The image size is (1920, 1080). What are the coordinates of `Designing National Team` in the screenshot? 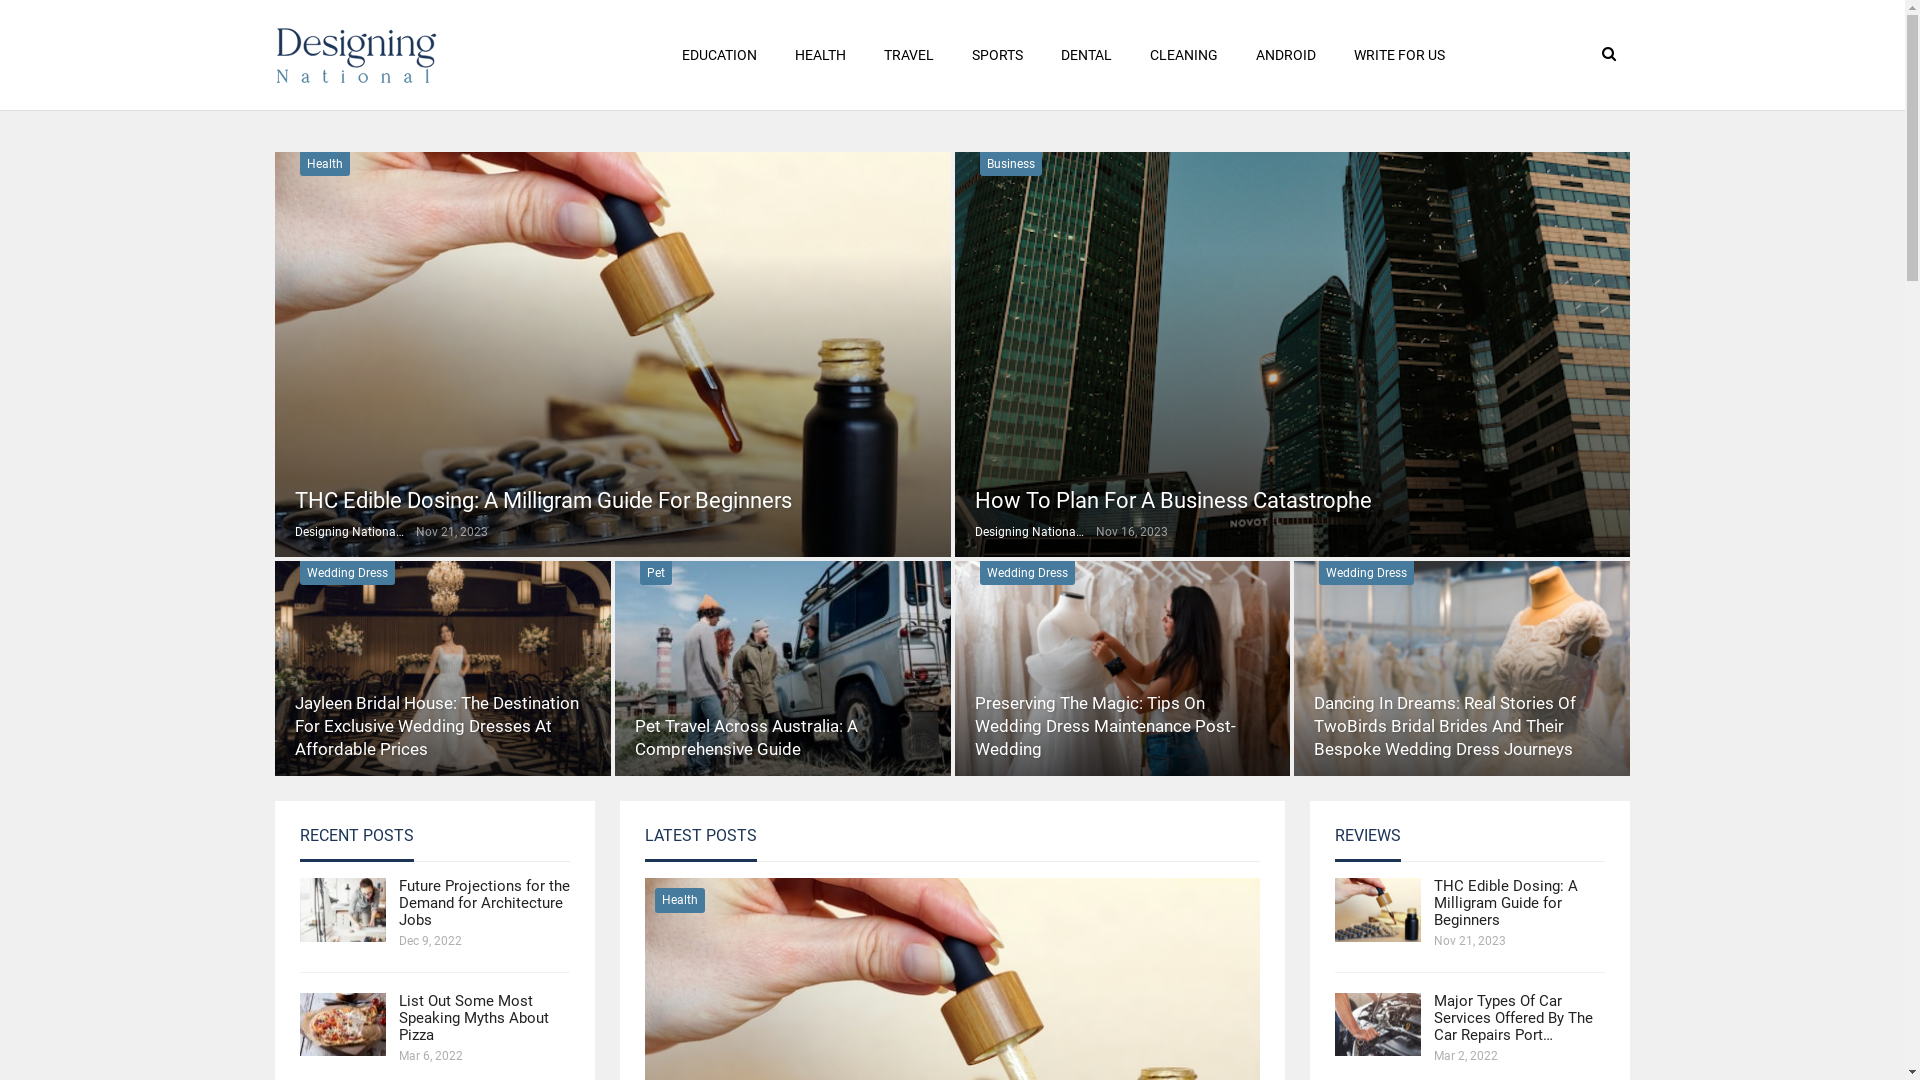 It's located at (1034, 532).